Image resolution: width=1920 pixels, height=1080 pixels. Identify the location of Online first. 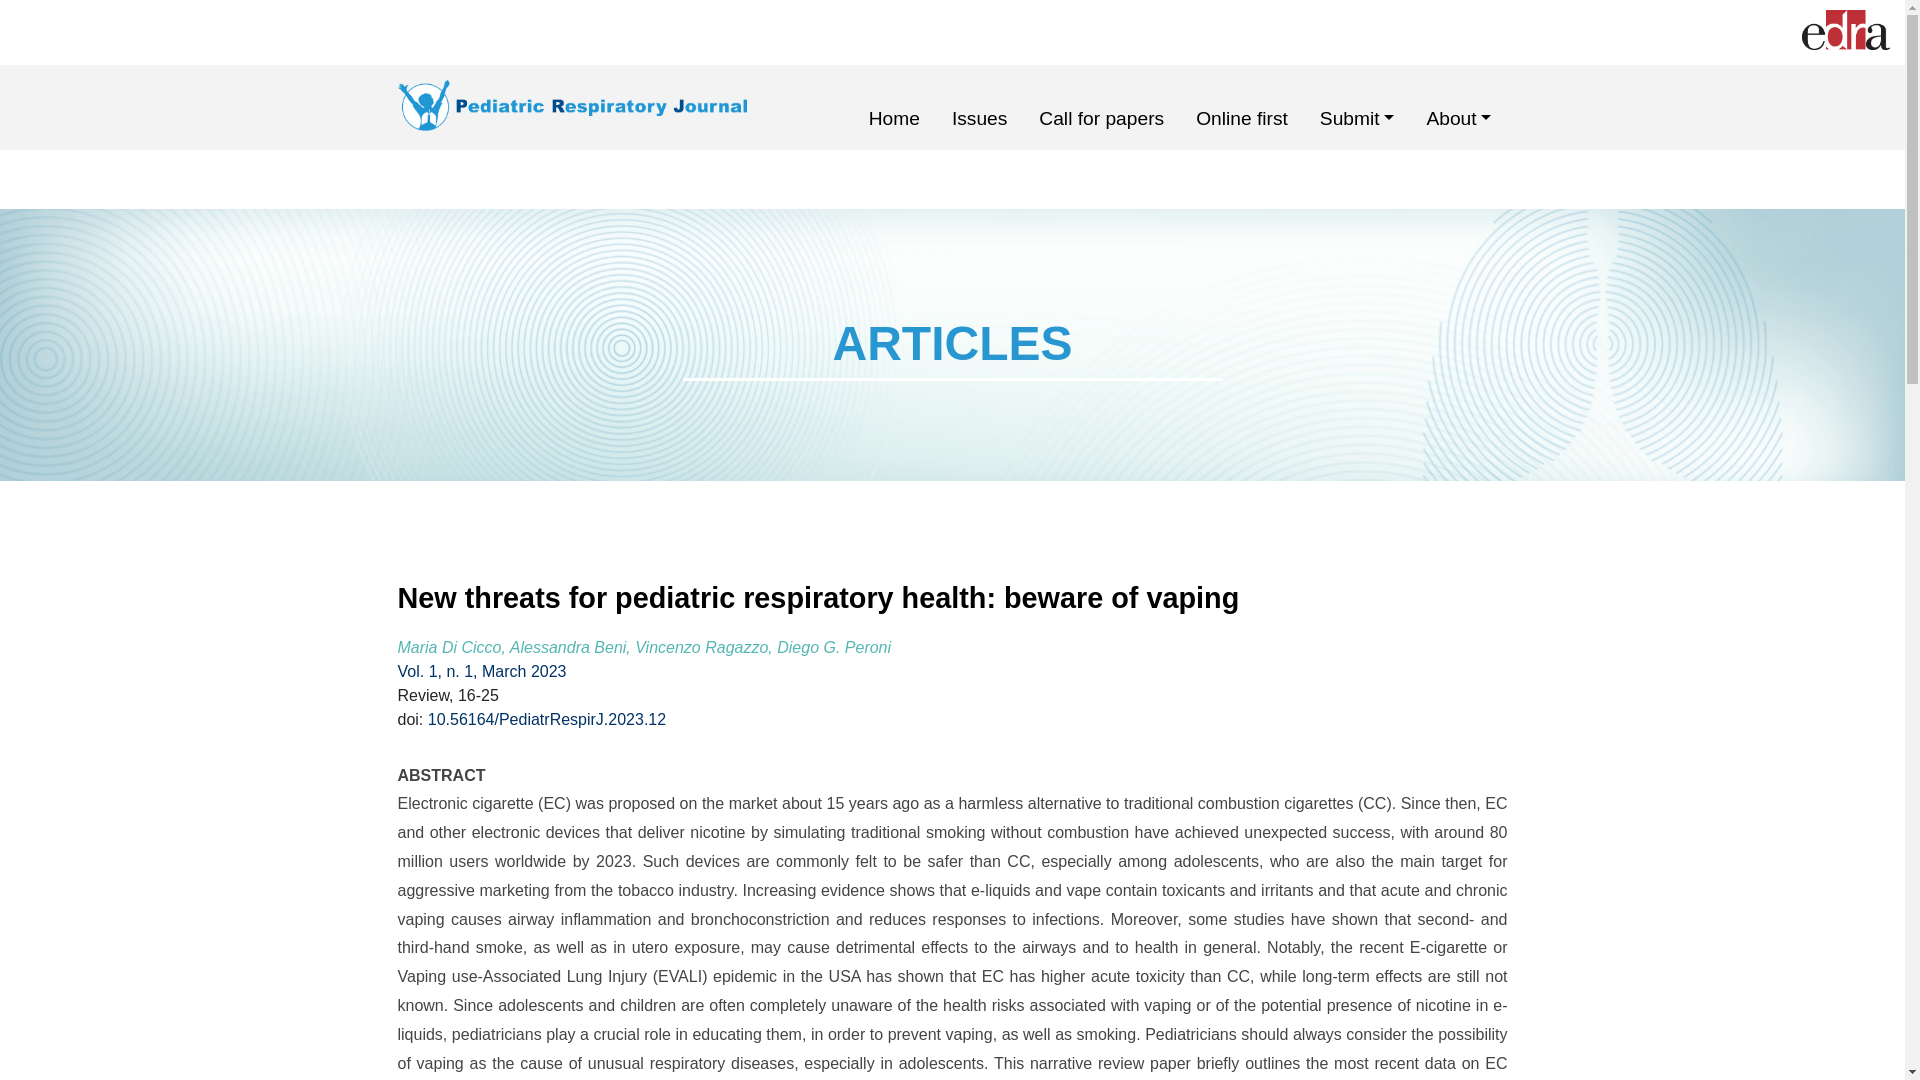
(1242, 118).